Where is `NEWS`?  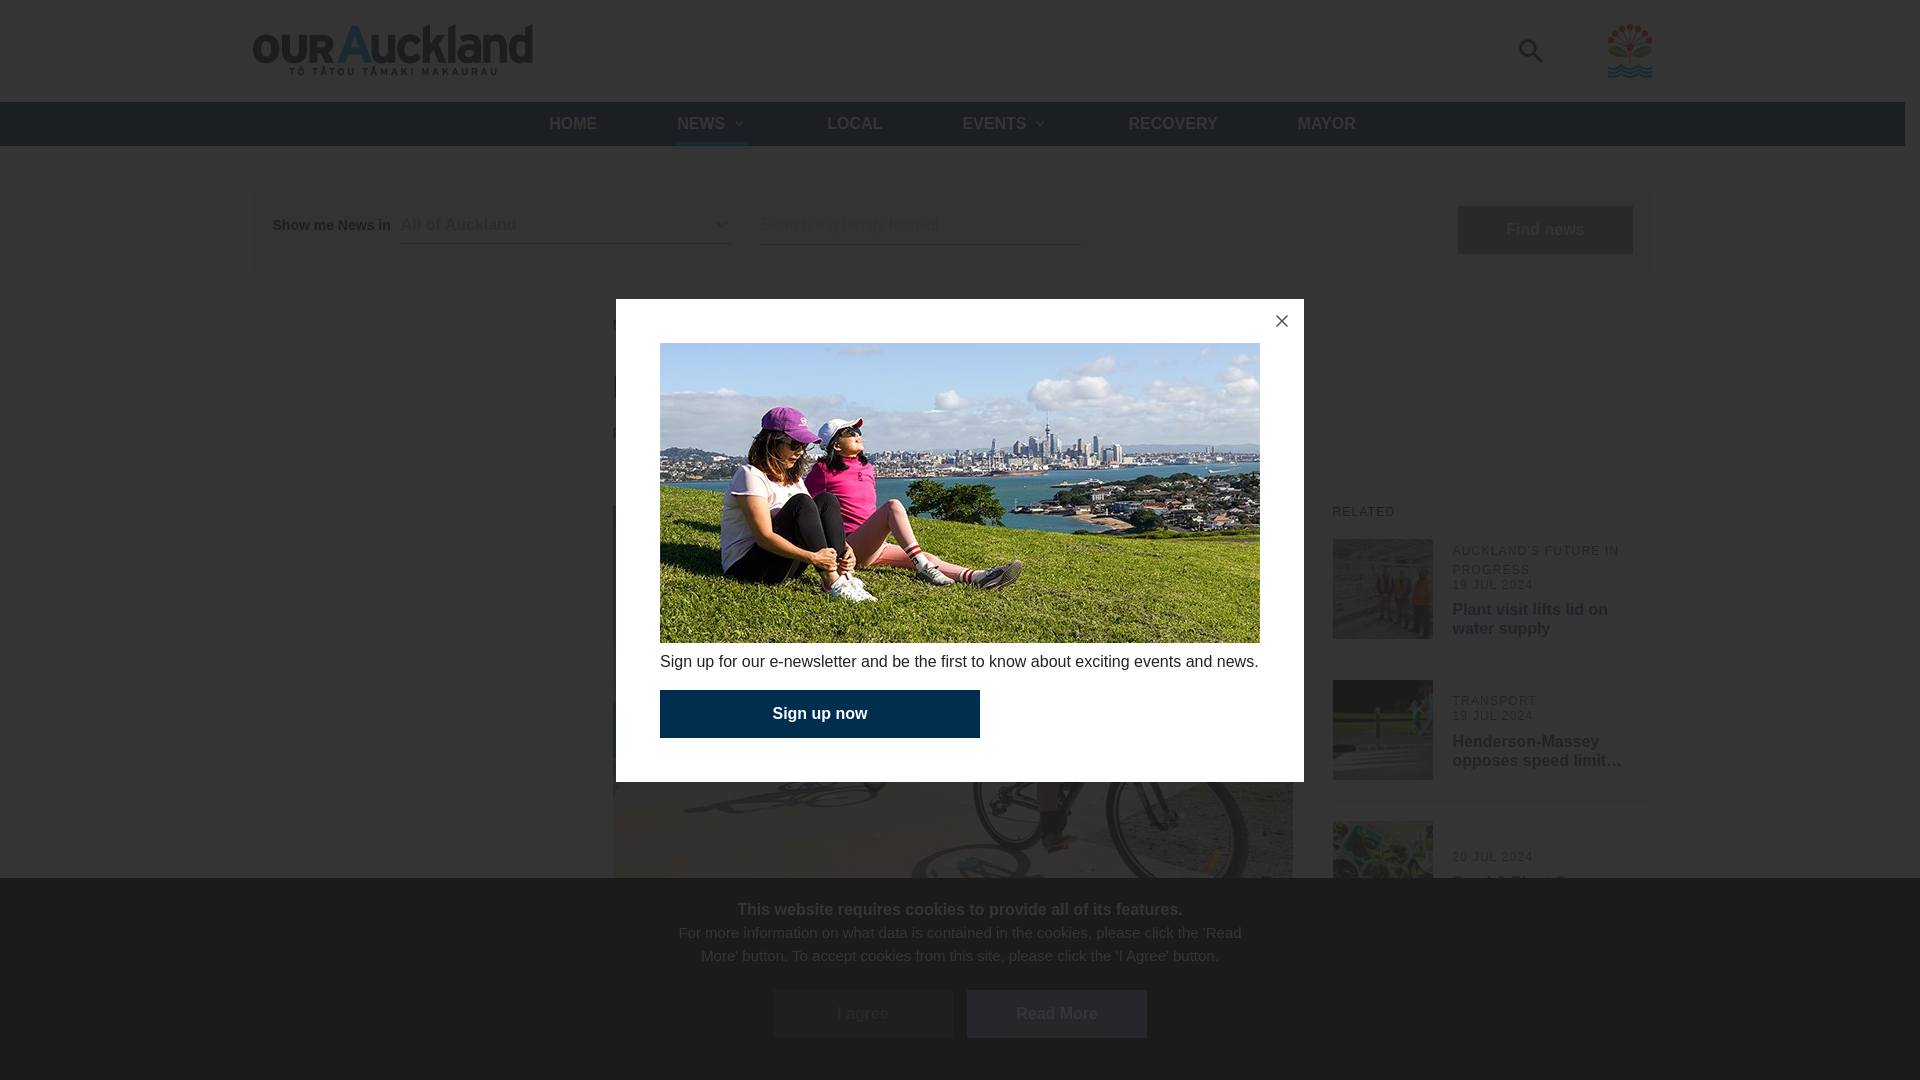
NEWS is located at coordinates (712, 123).